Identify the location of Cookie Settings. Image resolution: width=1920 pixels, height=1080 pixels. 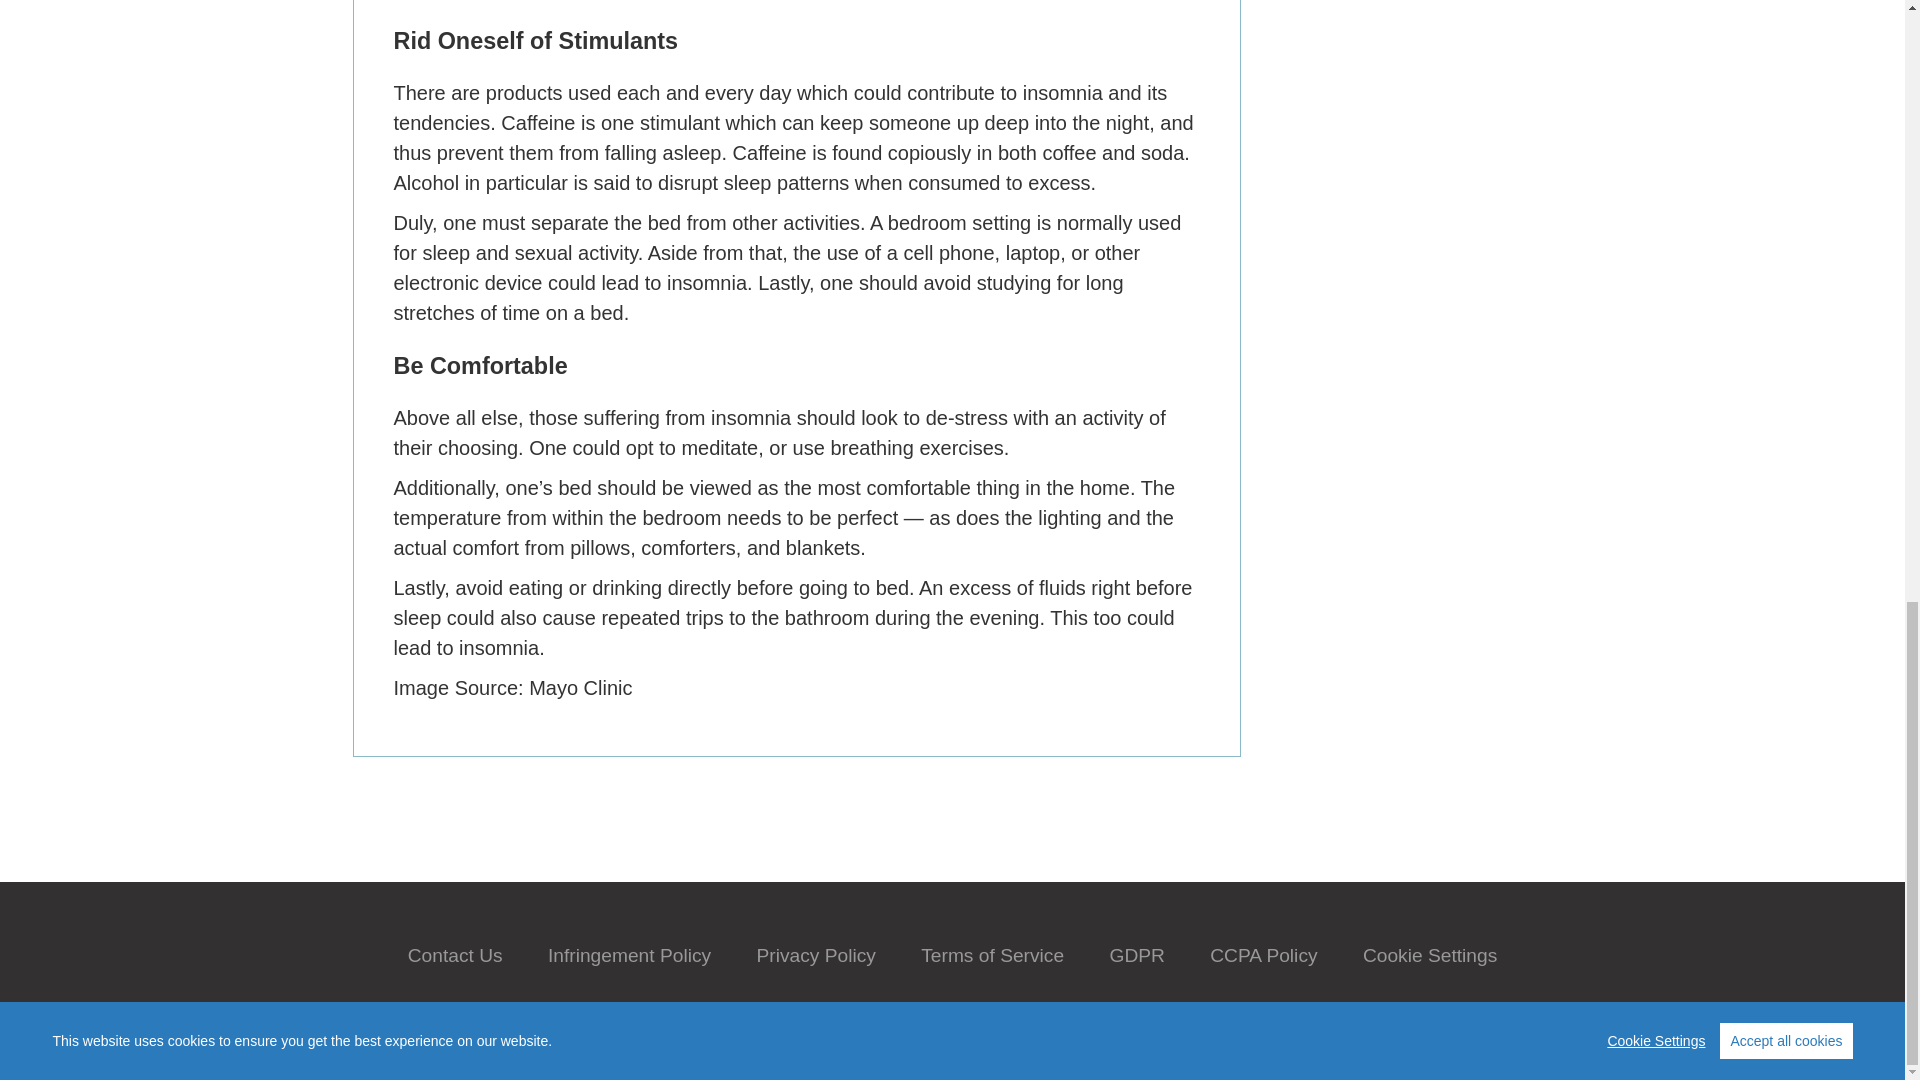
(1430, 955).